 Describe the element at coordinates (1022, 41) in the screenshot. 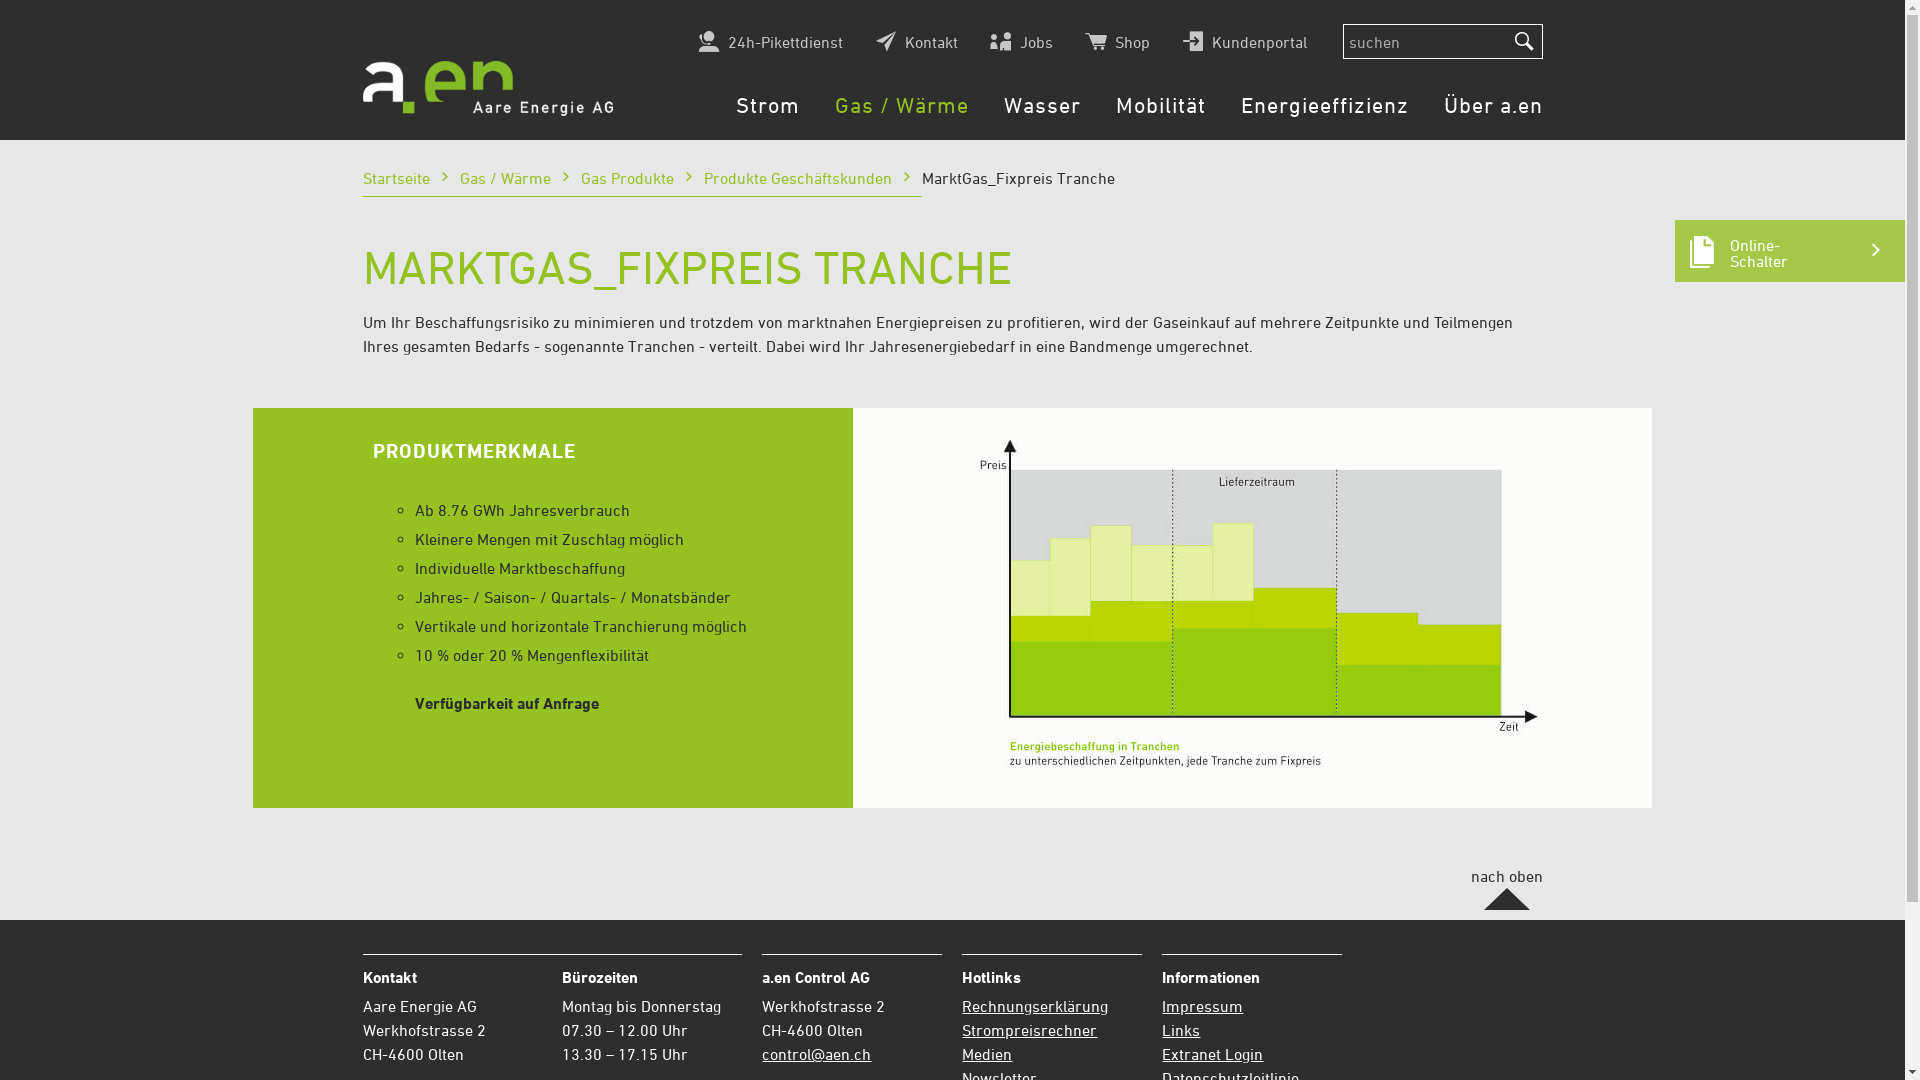

I see `Jobs` at that location.